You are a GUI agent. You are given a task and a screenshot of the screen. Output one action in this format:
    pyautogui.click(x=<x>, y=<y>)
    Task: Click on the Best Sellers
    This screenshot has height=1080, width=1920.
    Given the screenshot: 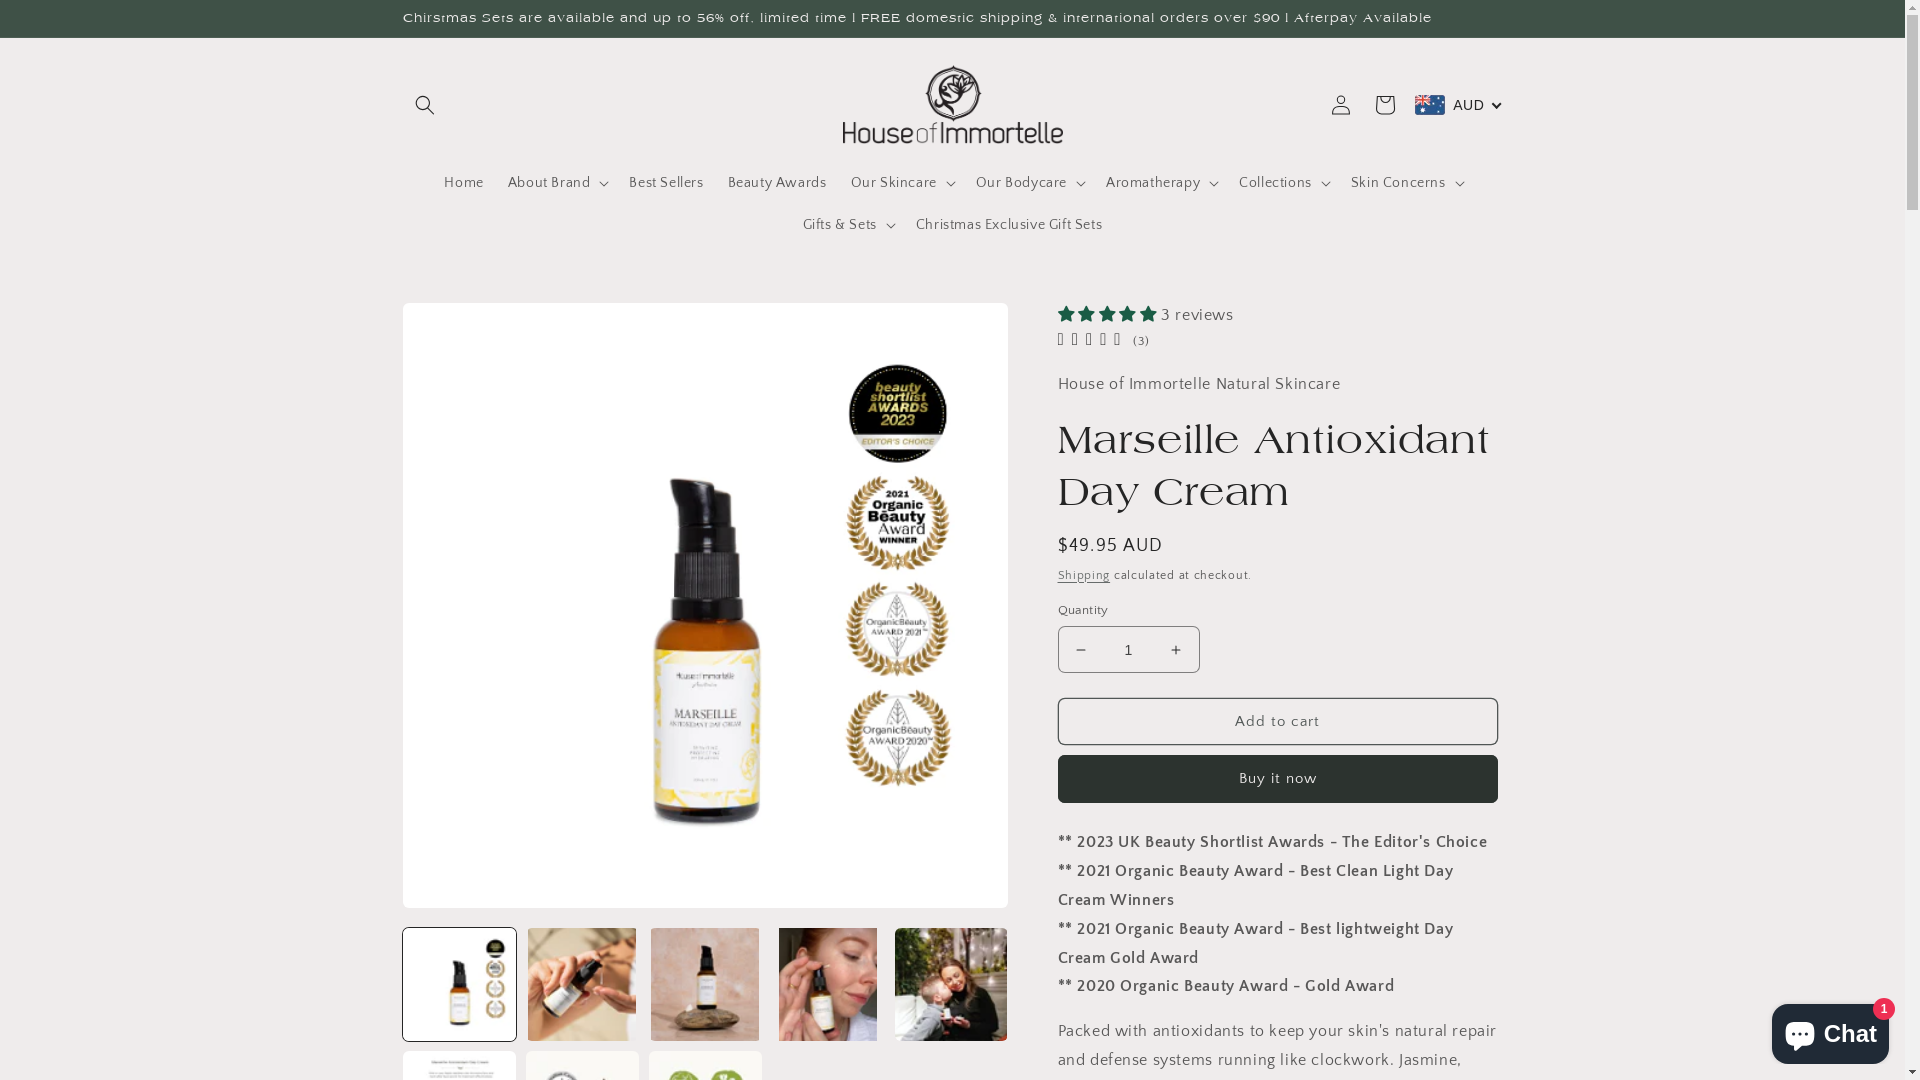 What is the action you would take?
    pyautogui.click(x=666, y=183)
    